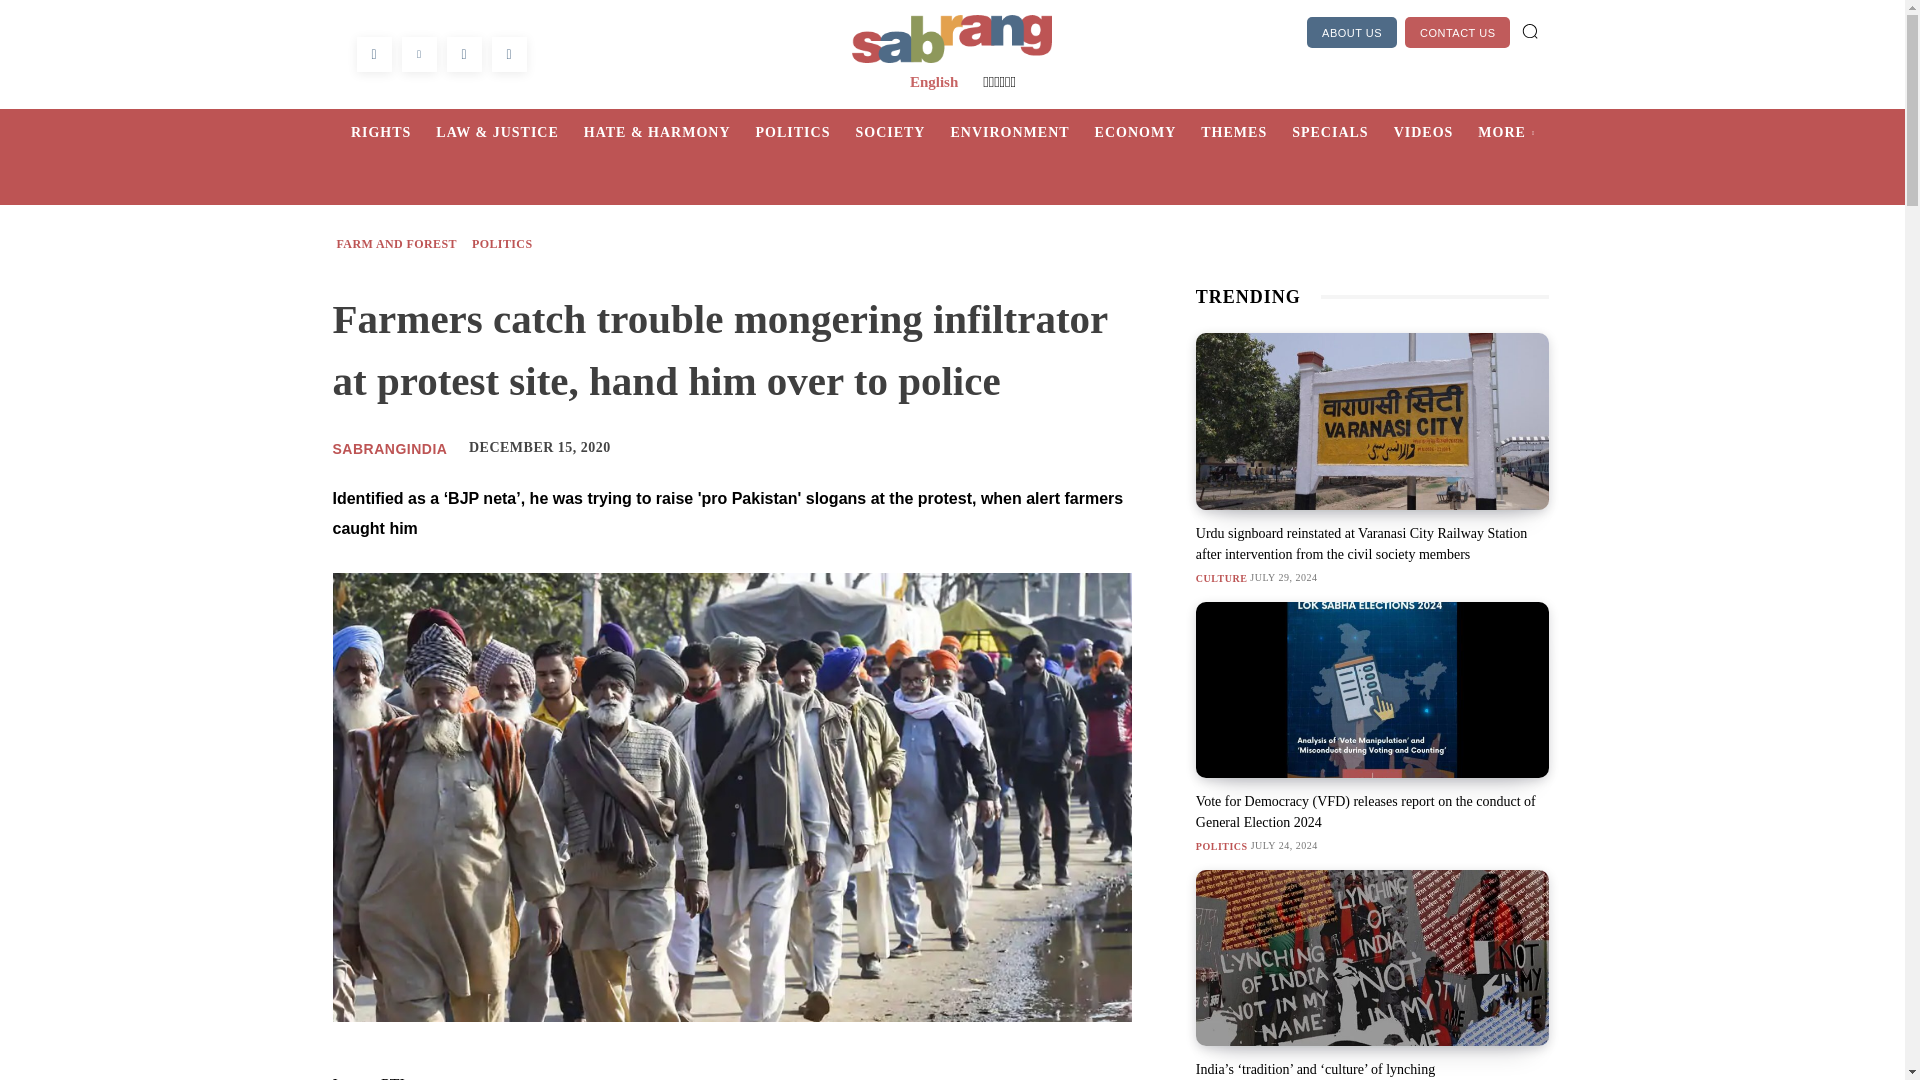  What do you see at coordinates (1148, 132) in the screenshot?
I see `ECONOMY` at bounding box center [1148, 132].